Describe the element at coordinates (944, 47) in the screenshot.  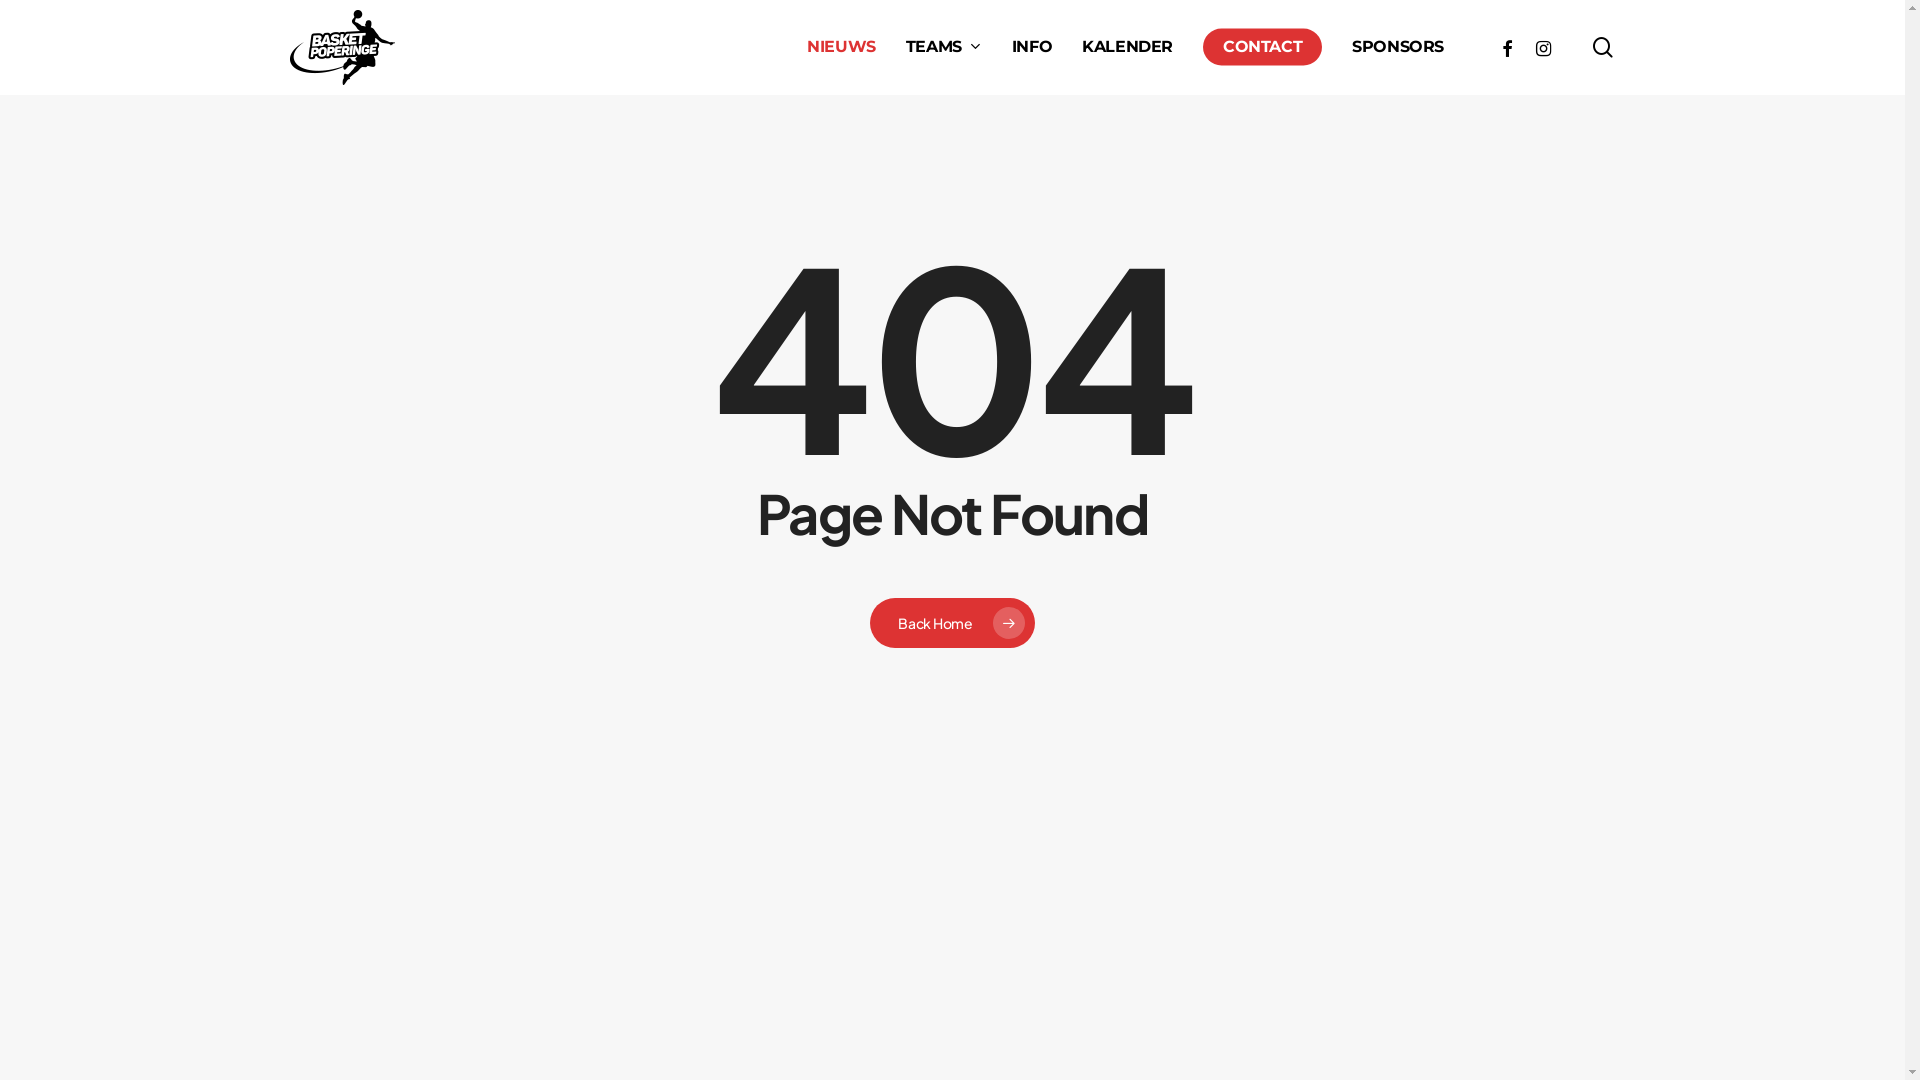
I see `TEAMS` at that location.